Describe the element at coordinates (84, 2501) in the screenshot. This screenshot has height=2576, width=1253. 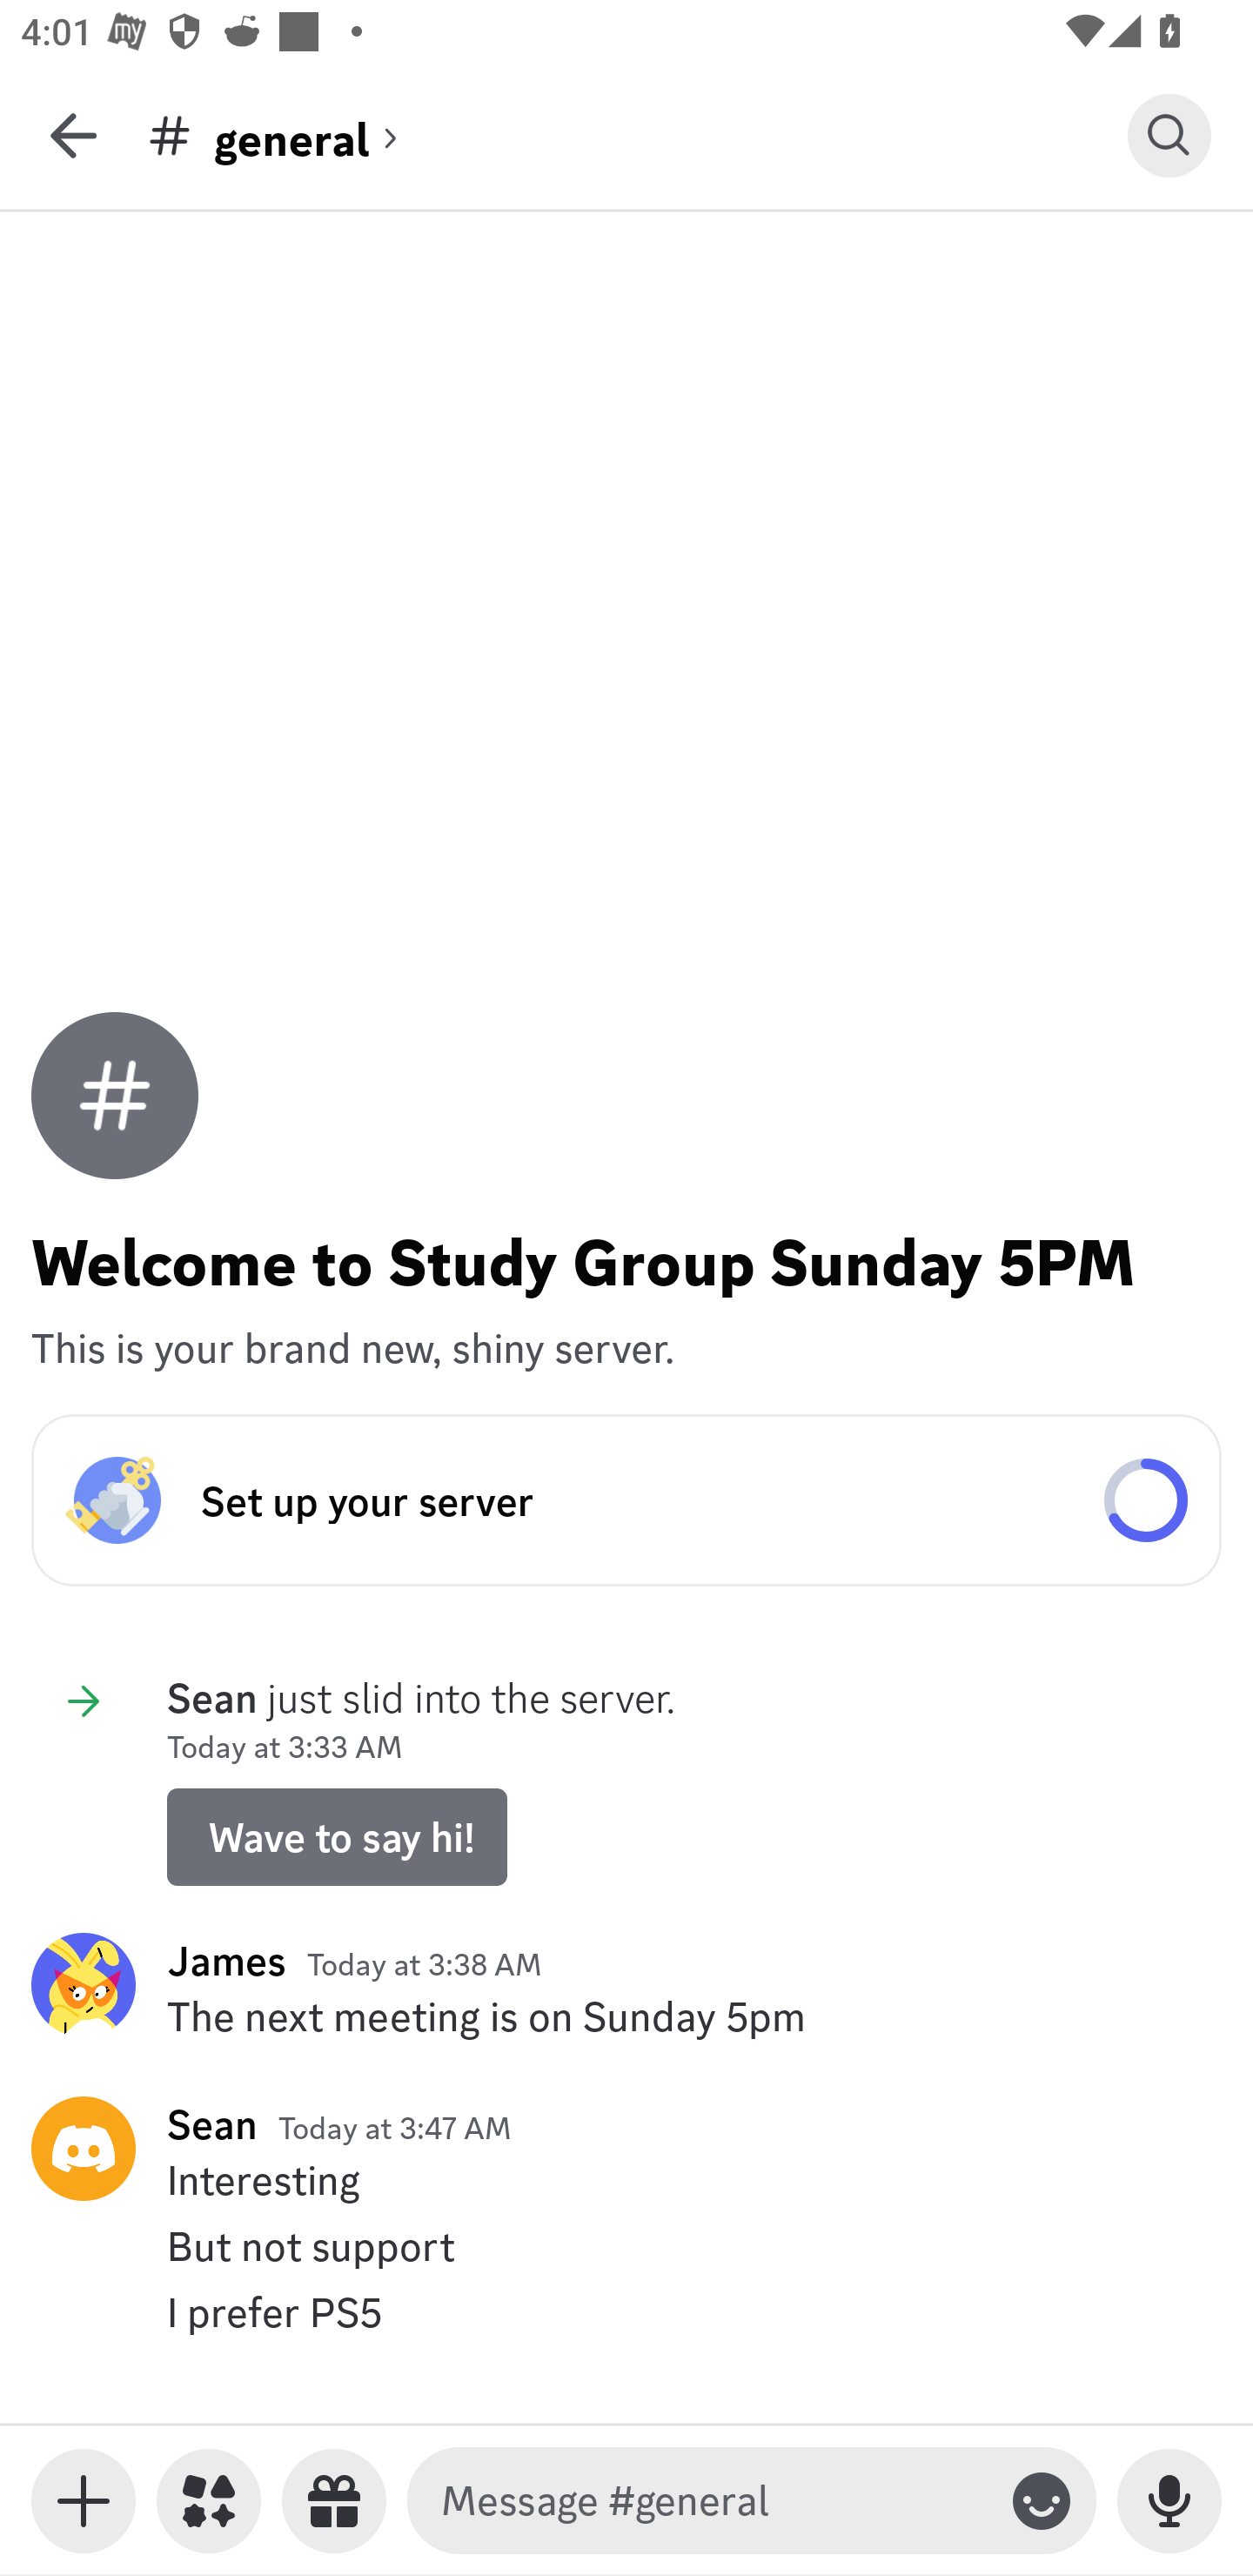
I see `Toggle media keyboard` at that location.